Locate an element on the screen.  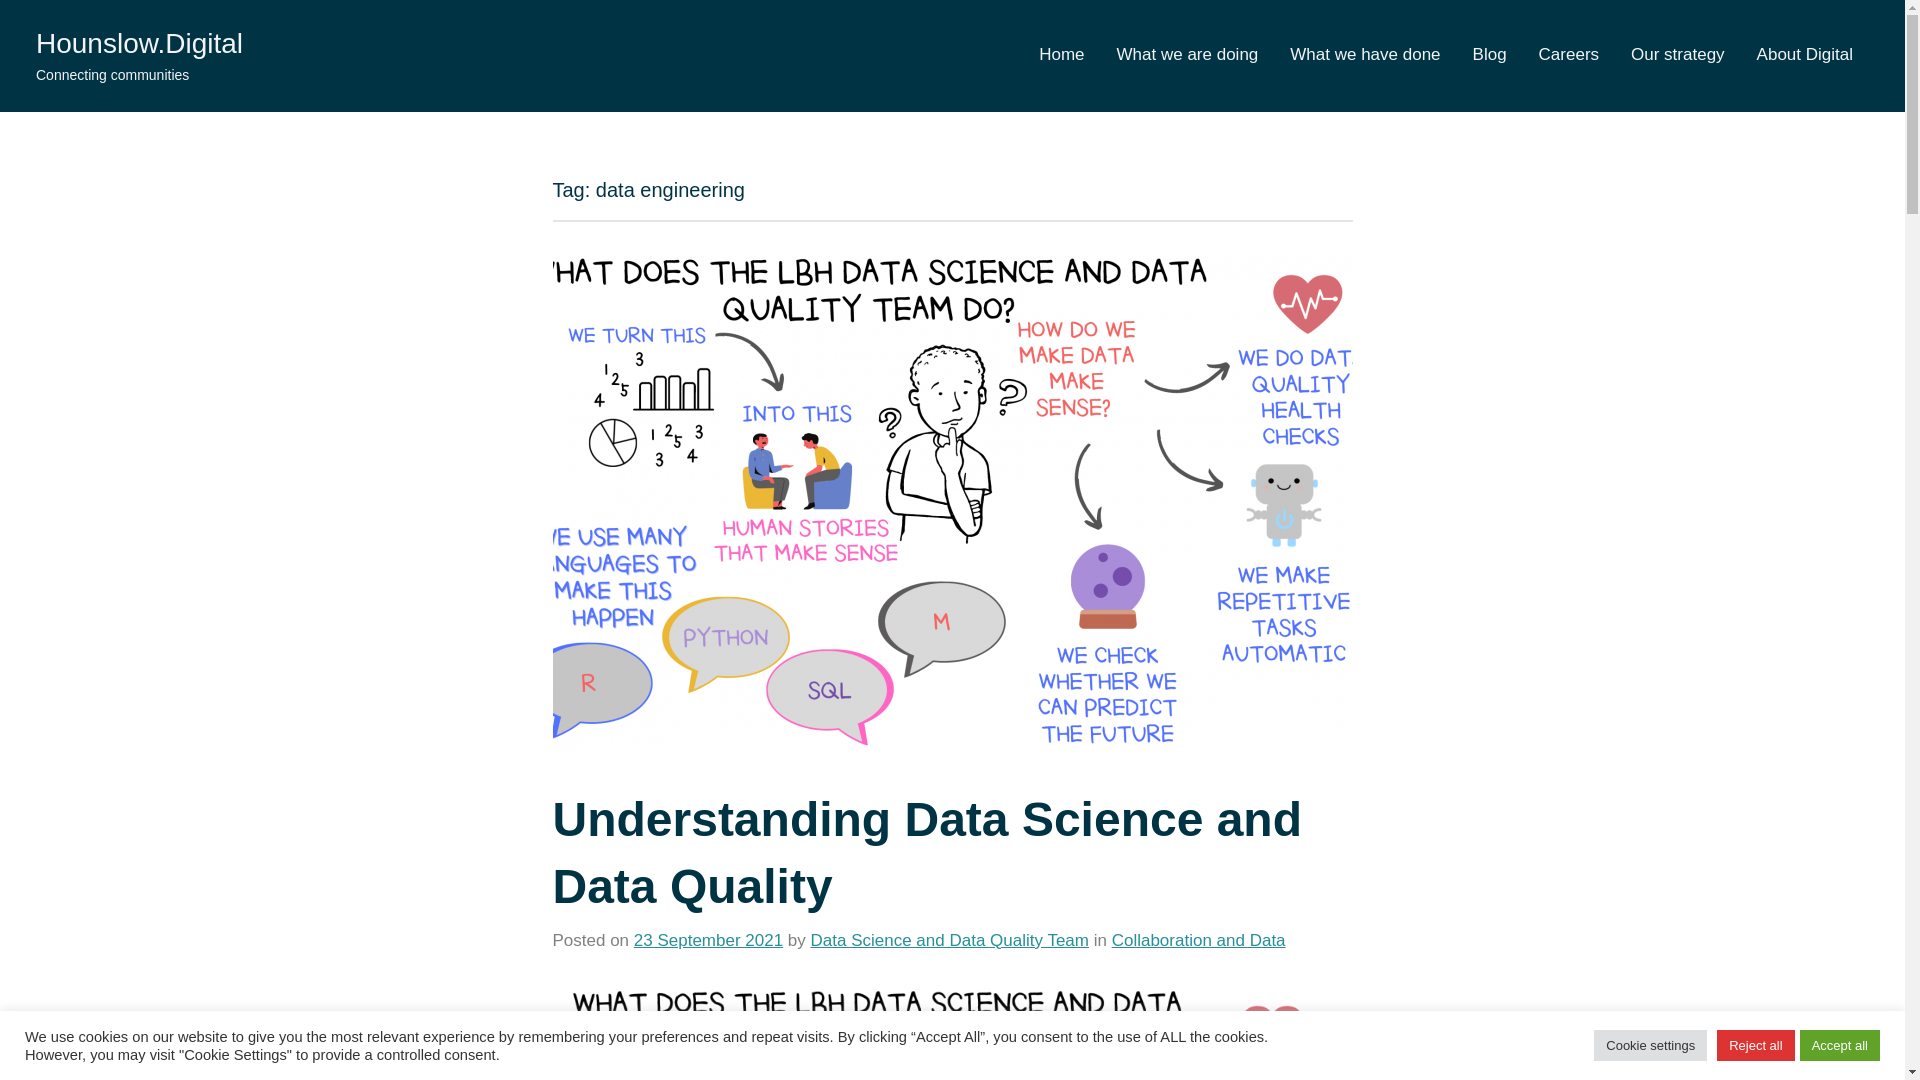
Data Science and Data Quality Team is located at coordinates (949, 940).